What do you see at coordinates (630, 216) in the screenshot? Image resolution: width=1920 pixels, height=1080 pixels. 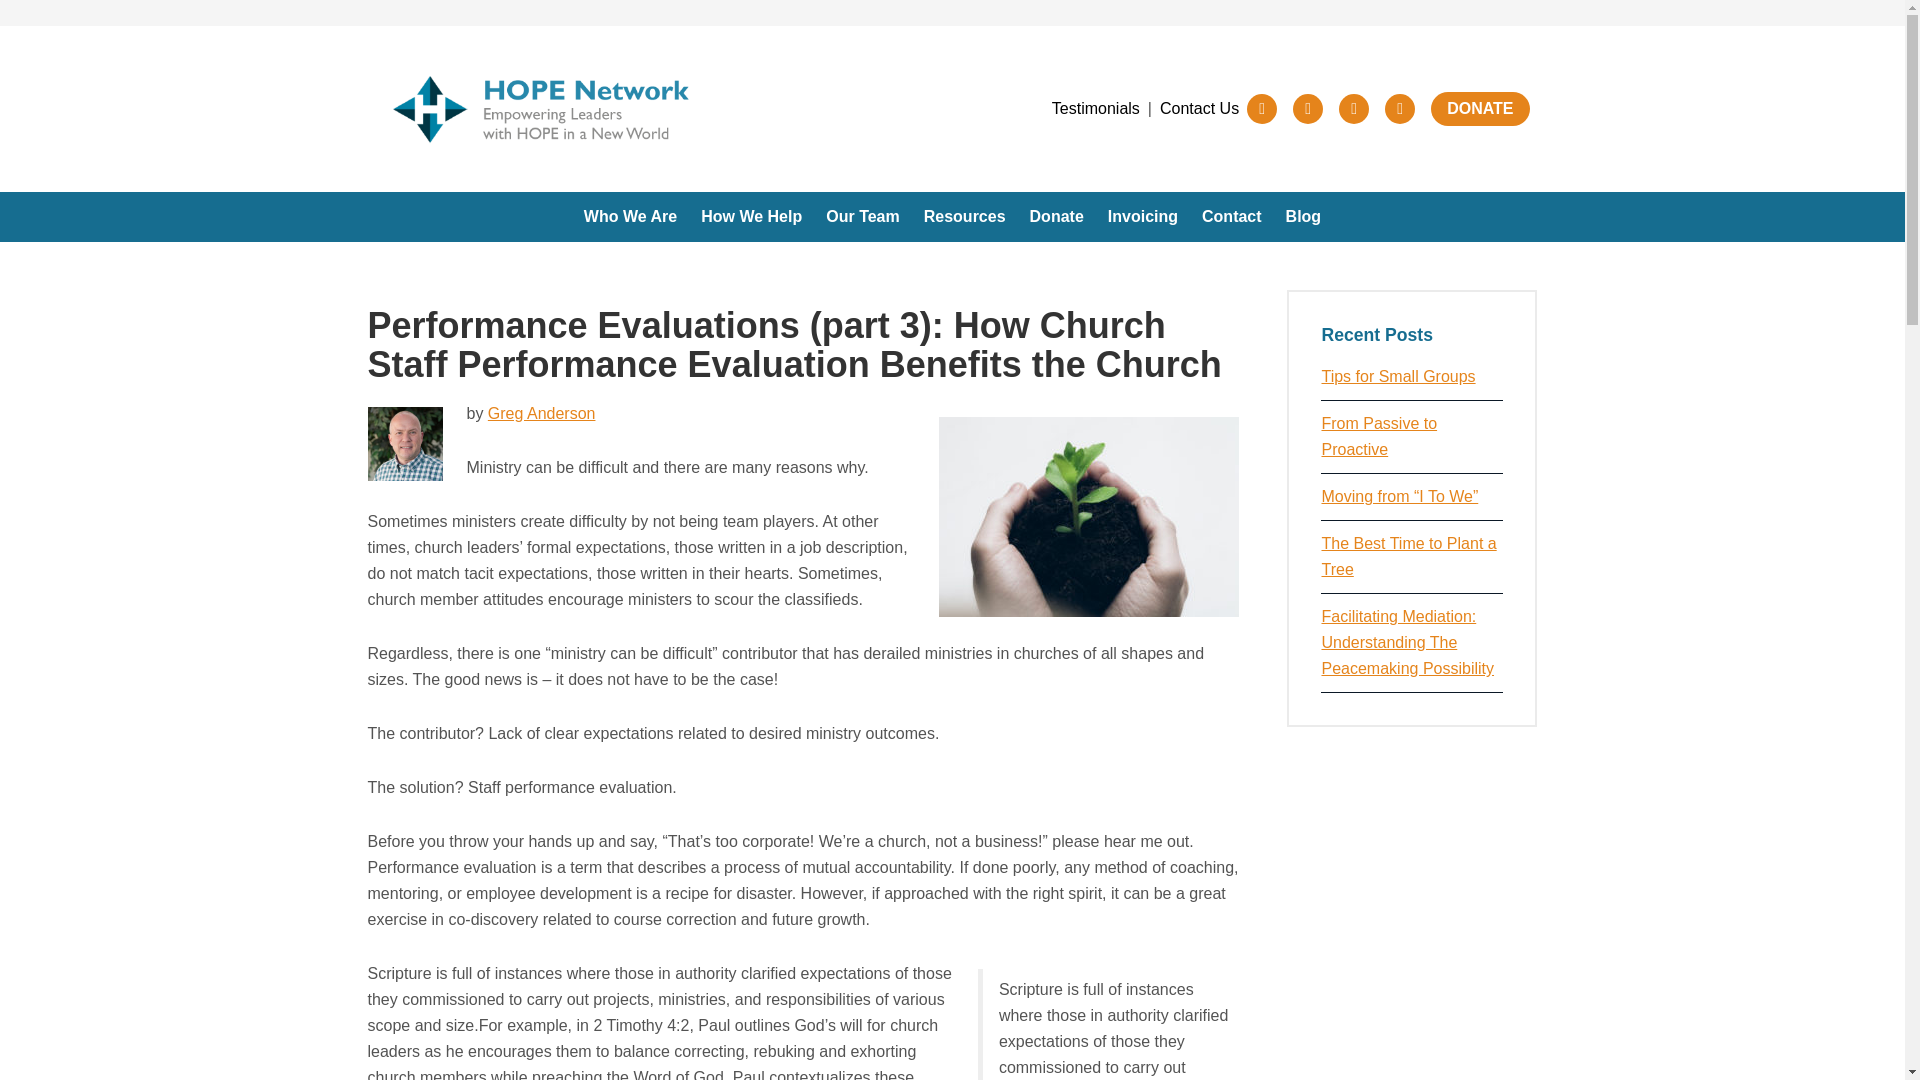 I see `Who We Are` at bounding box center [630, 216].